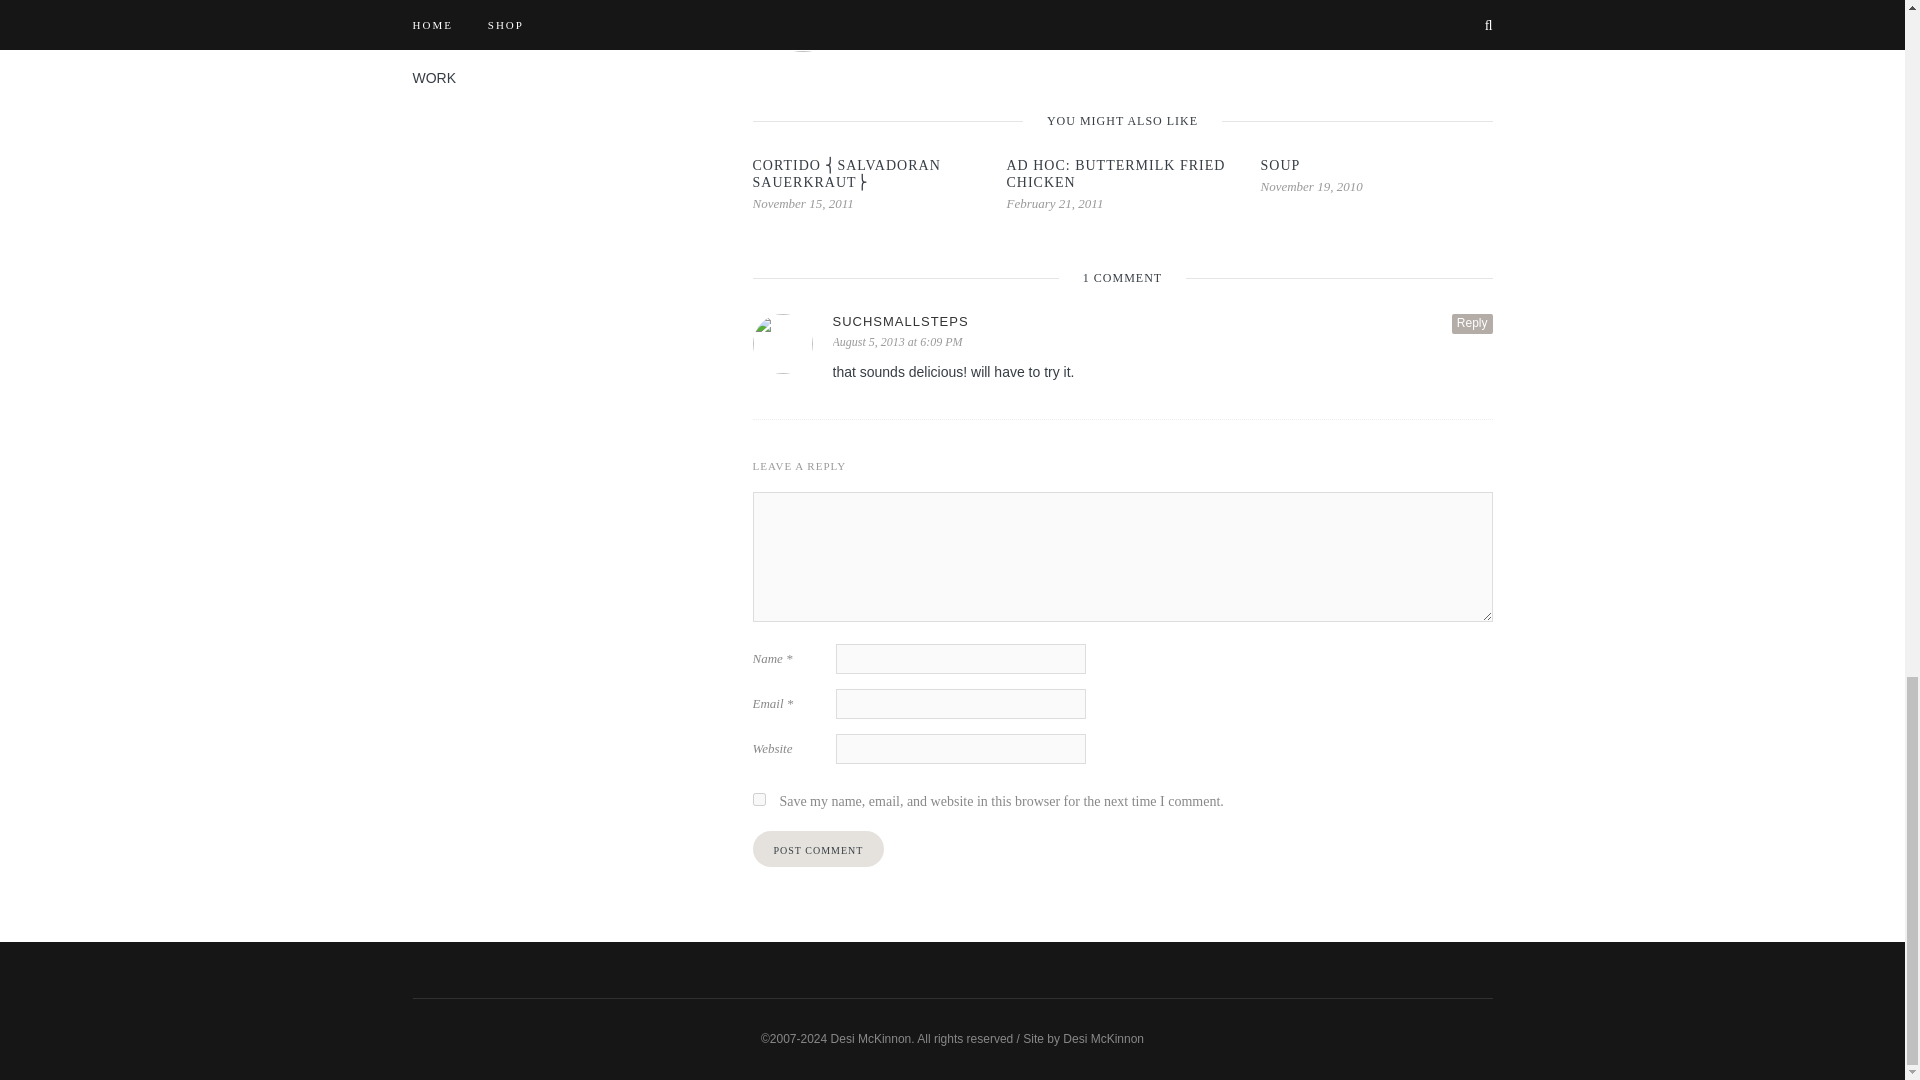 Image resolution: width=1920 pixels, height=1080 pixels. I want to click on Reply, so click(1472, 324).